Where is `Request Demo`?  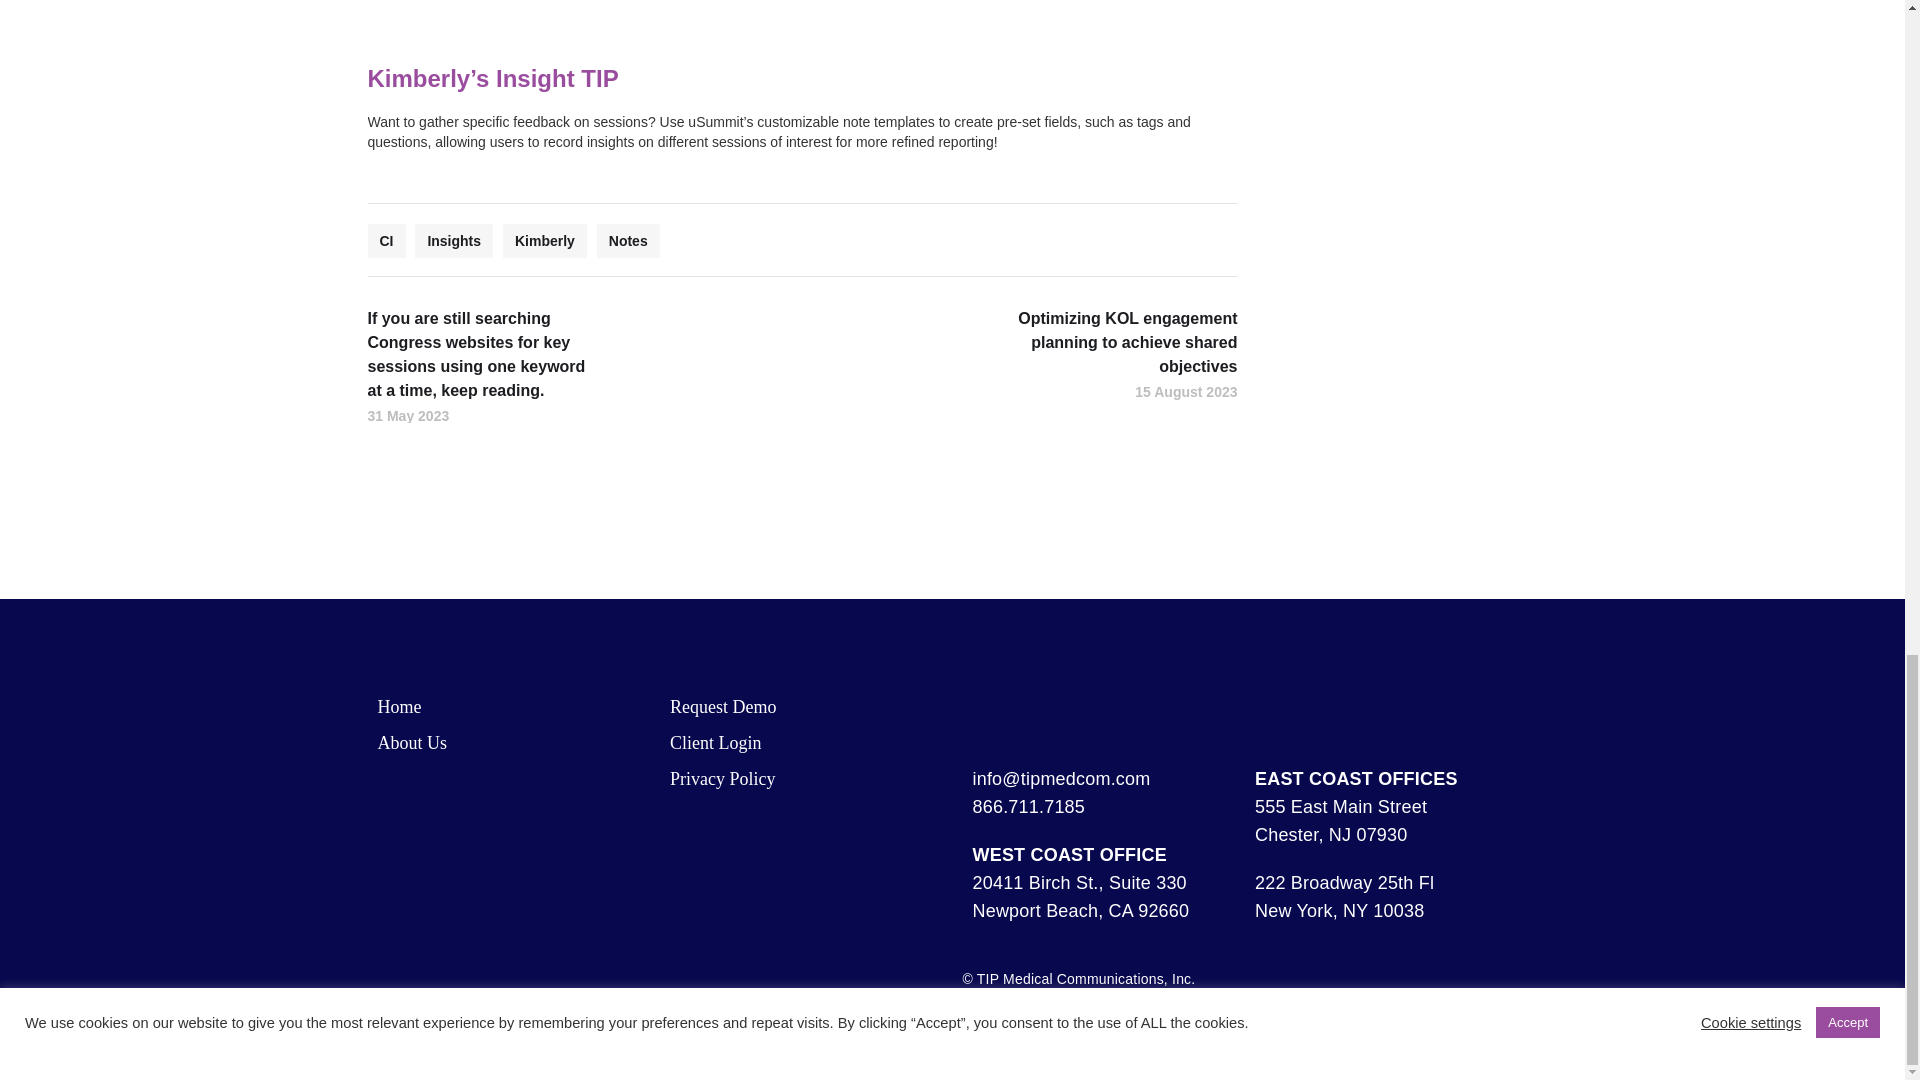 Request Demo is located at coordinates (722, 706).